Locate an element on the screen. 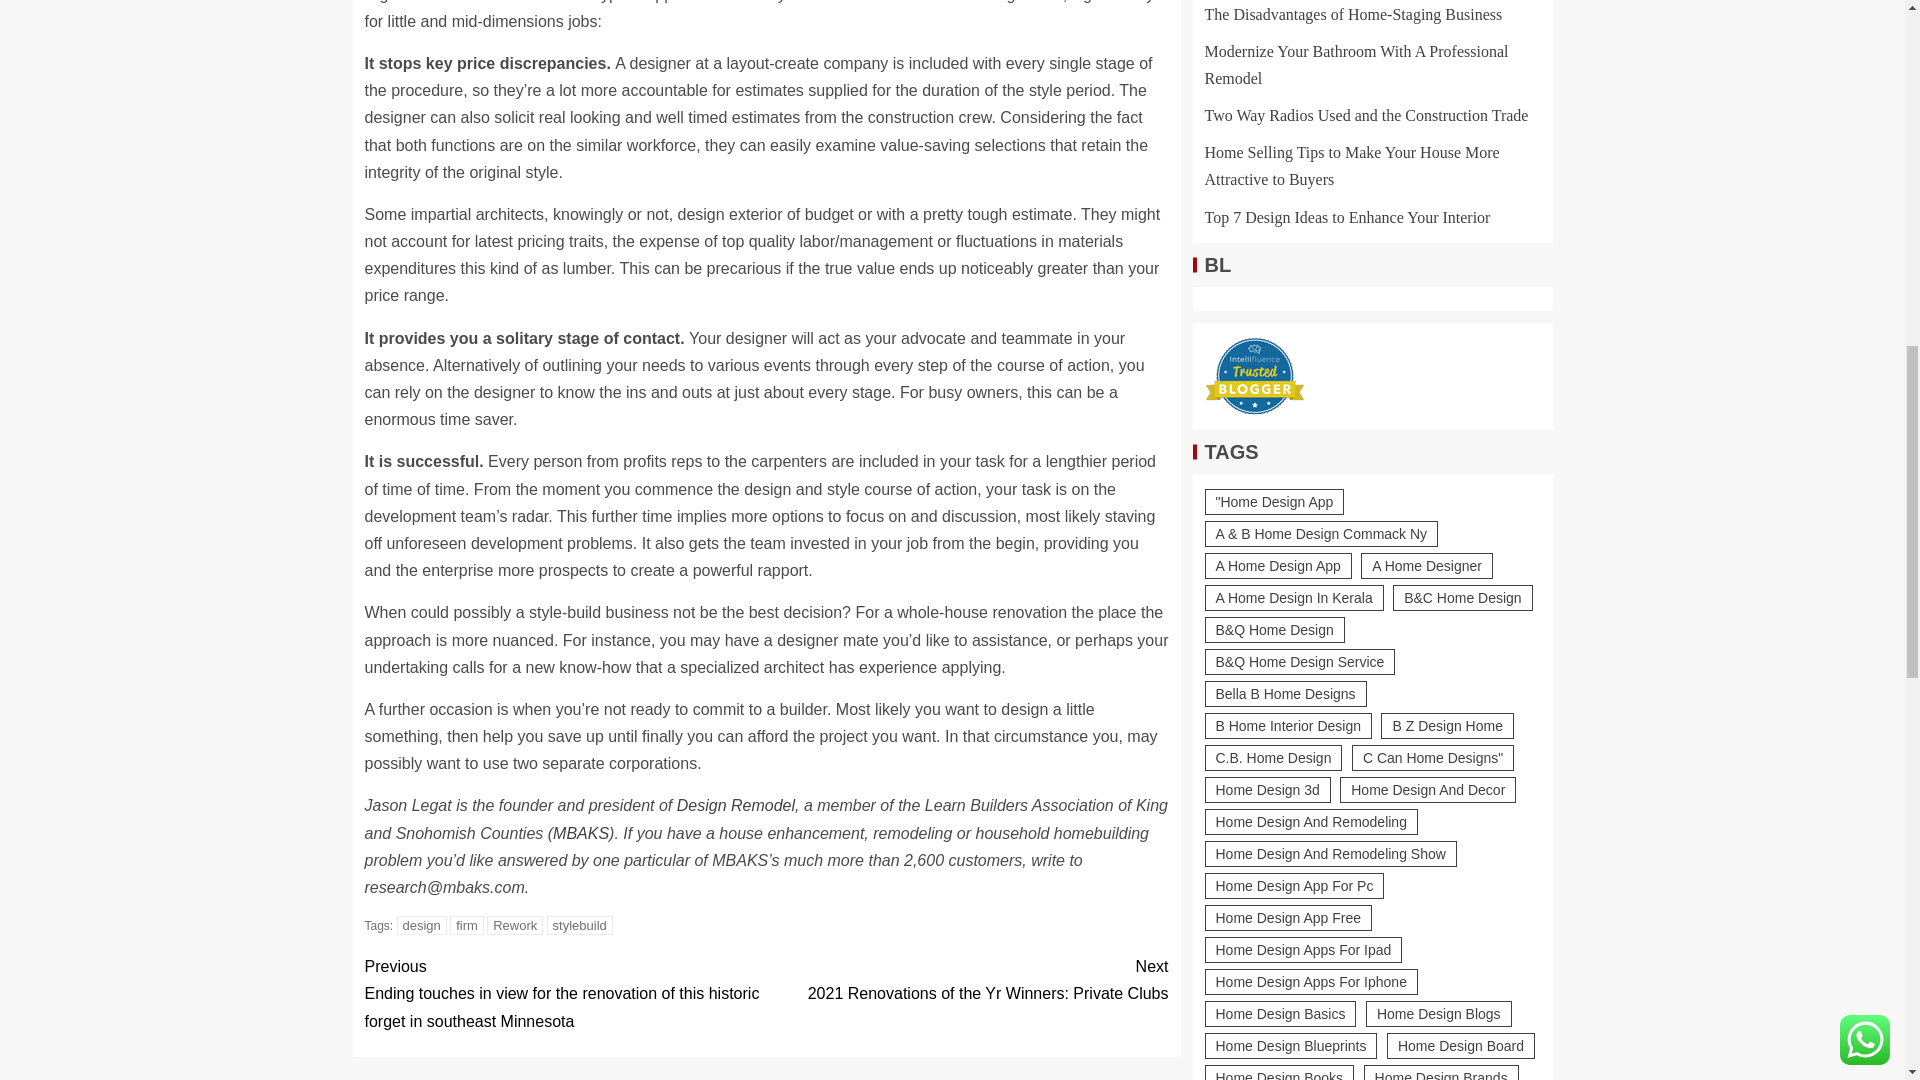 This screenshot has width=1920, height=1080. design is located at coordinates (422, 925).